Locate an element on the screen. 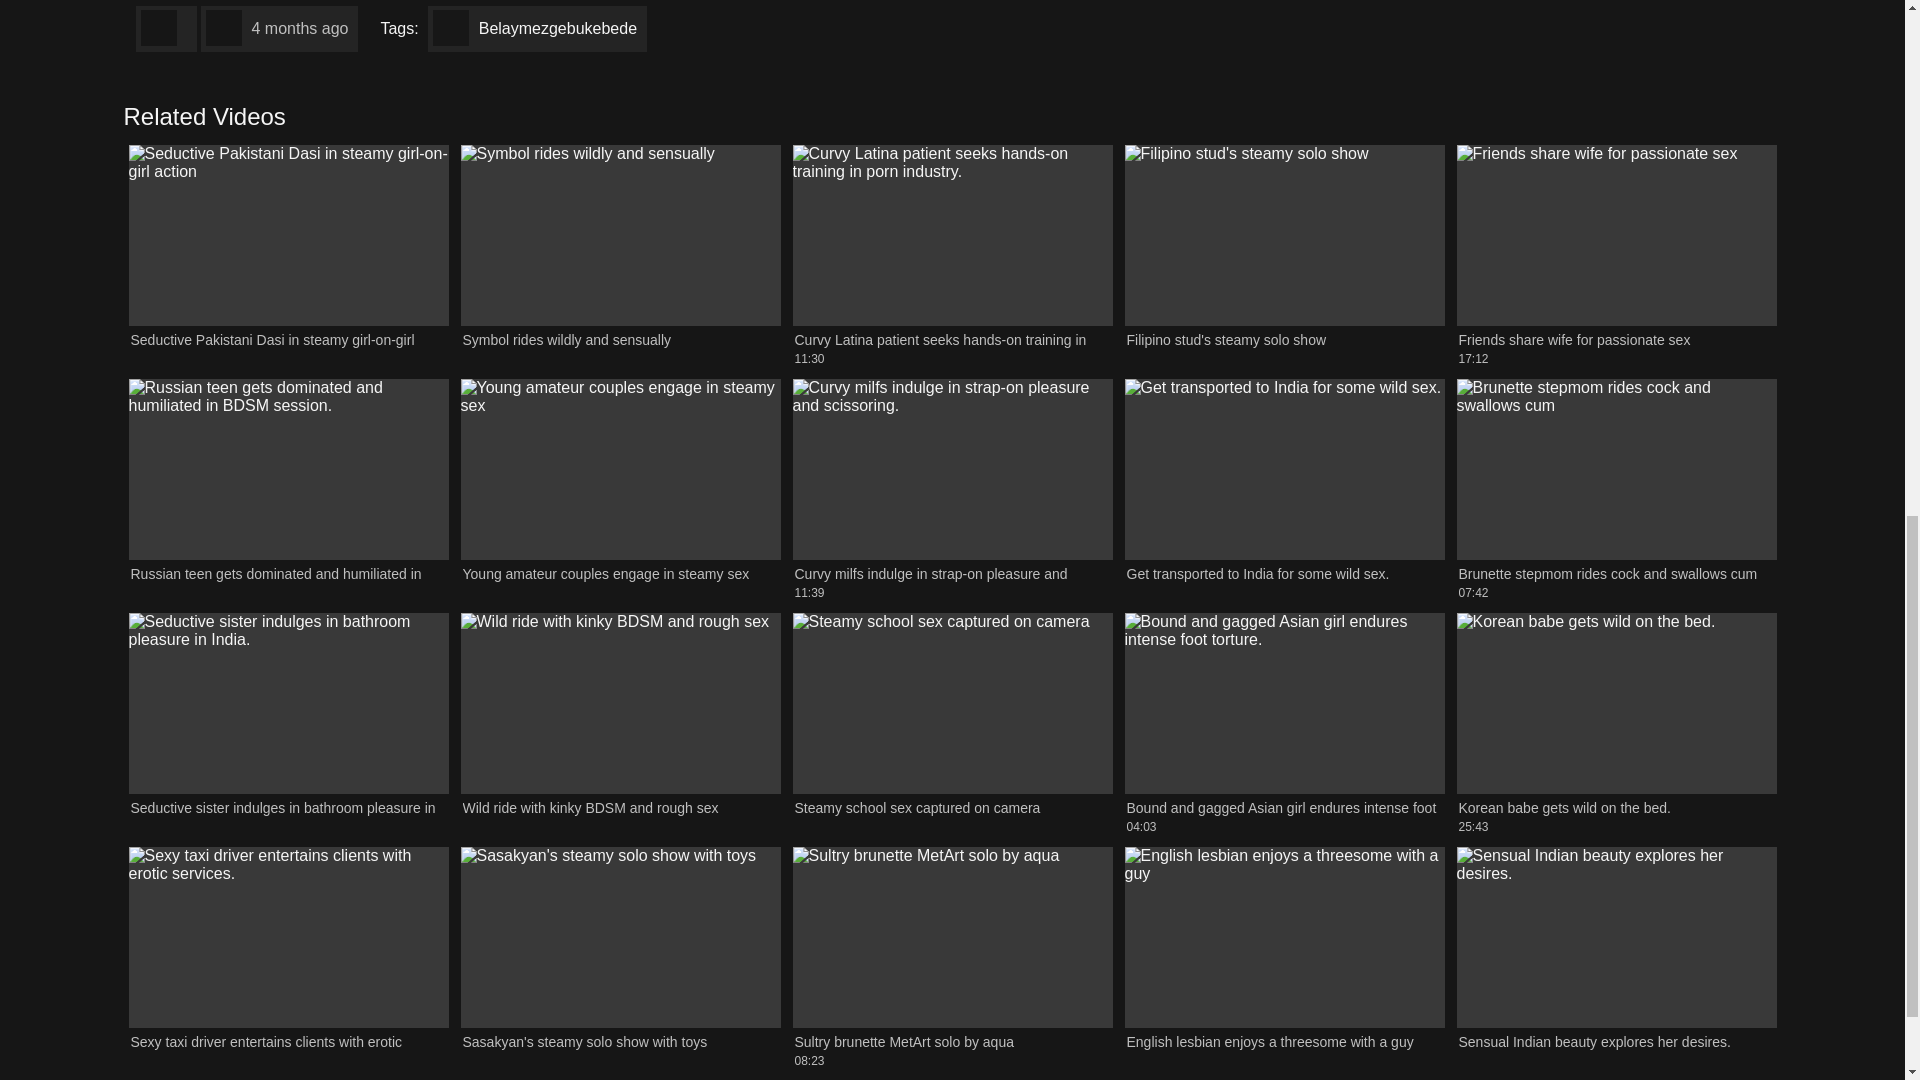 This screenshot has width=1920, height=1080. Sexy taxi driver entertains clients with erotic services. is located at coordinates (288, 958).